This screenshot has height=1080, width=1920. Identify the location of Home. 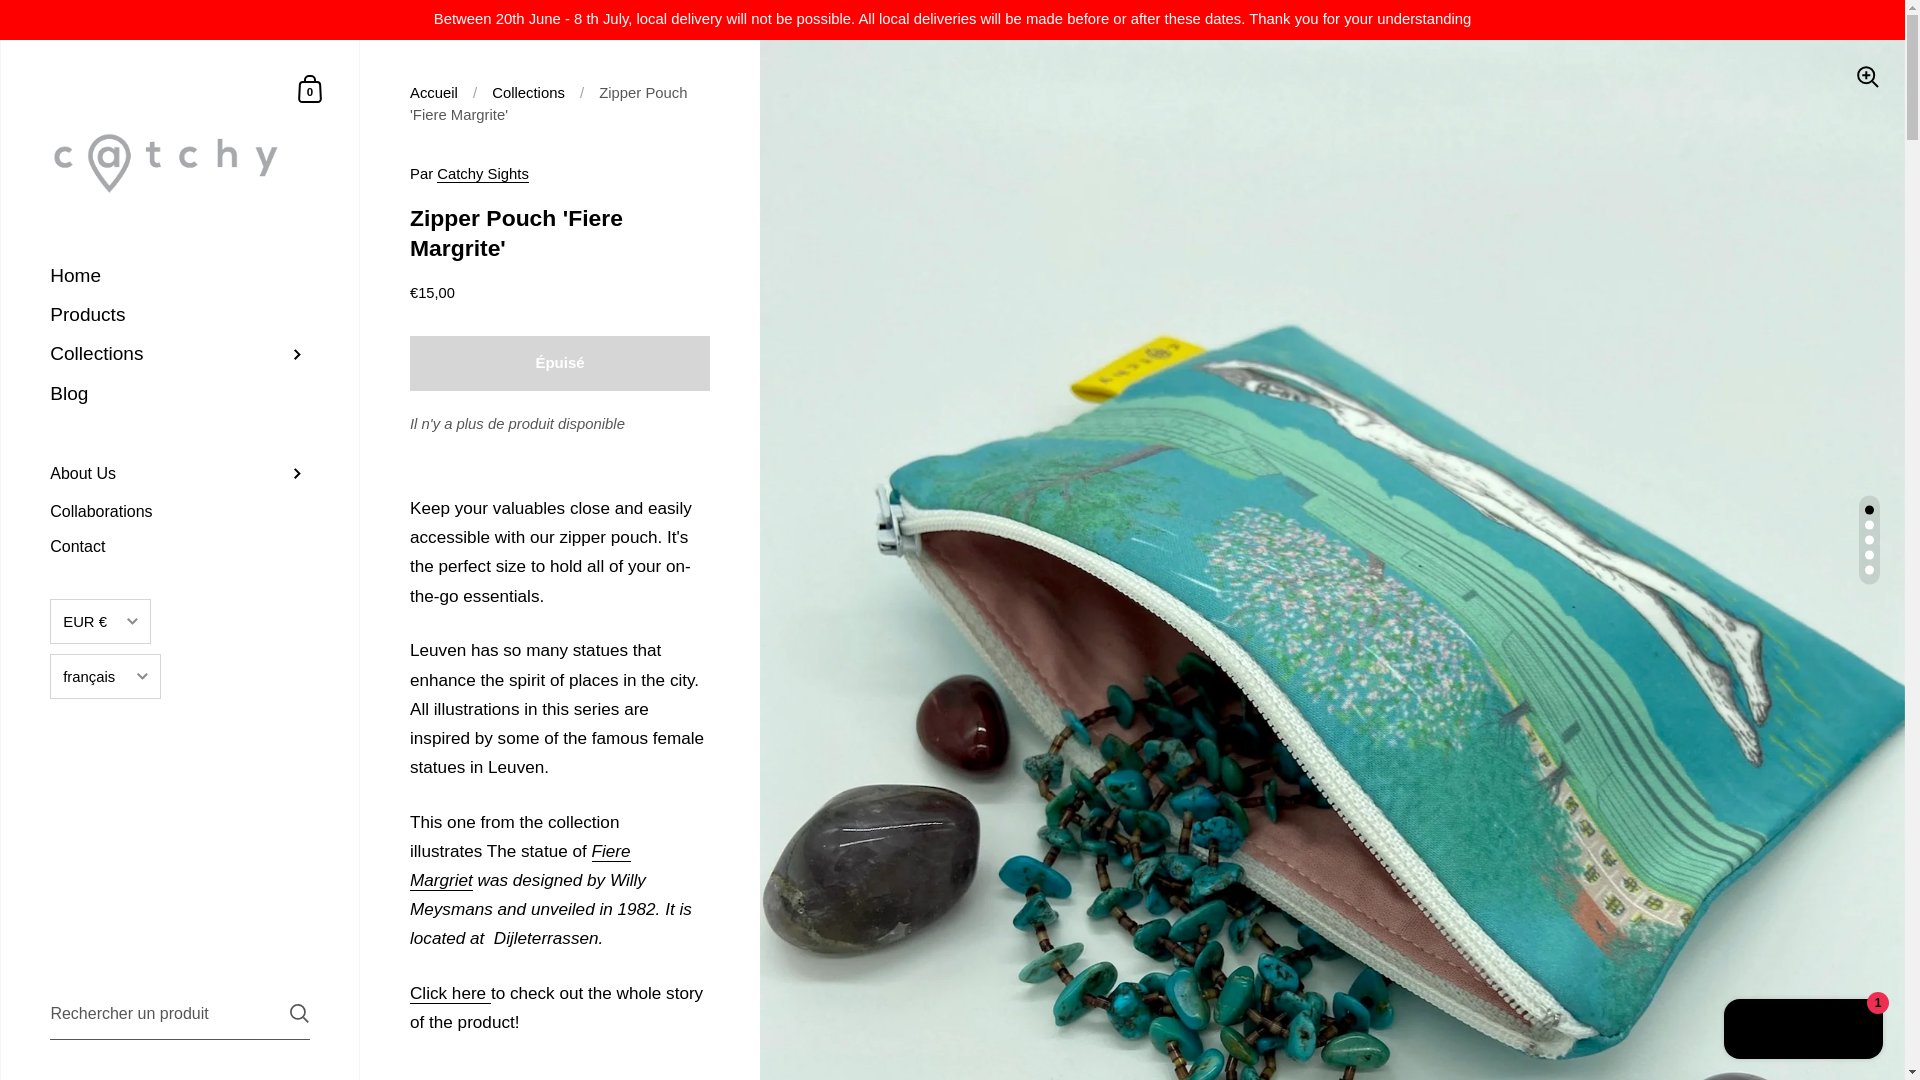
(180, 276).